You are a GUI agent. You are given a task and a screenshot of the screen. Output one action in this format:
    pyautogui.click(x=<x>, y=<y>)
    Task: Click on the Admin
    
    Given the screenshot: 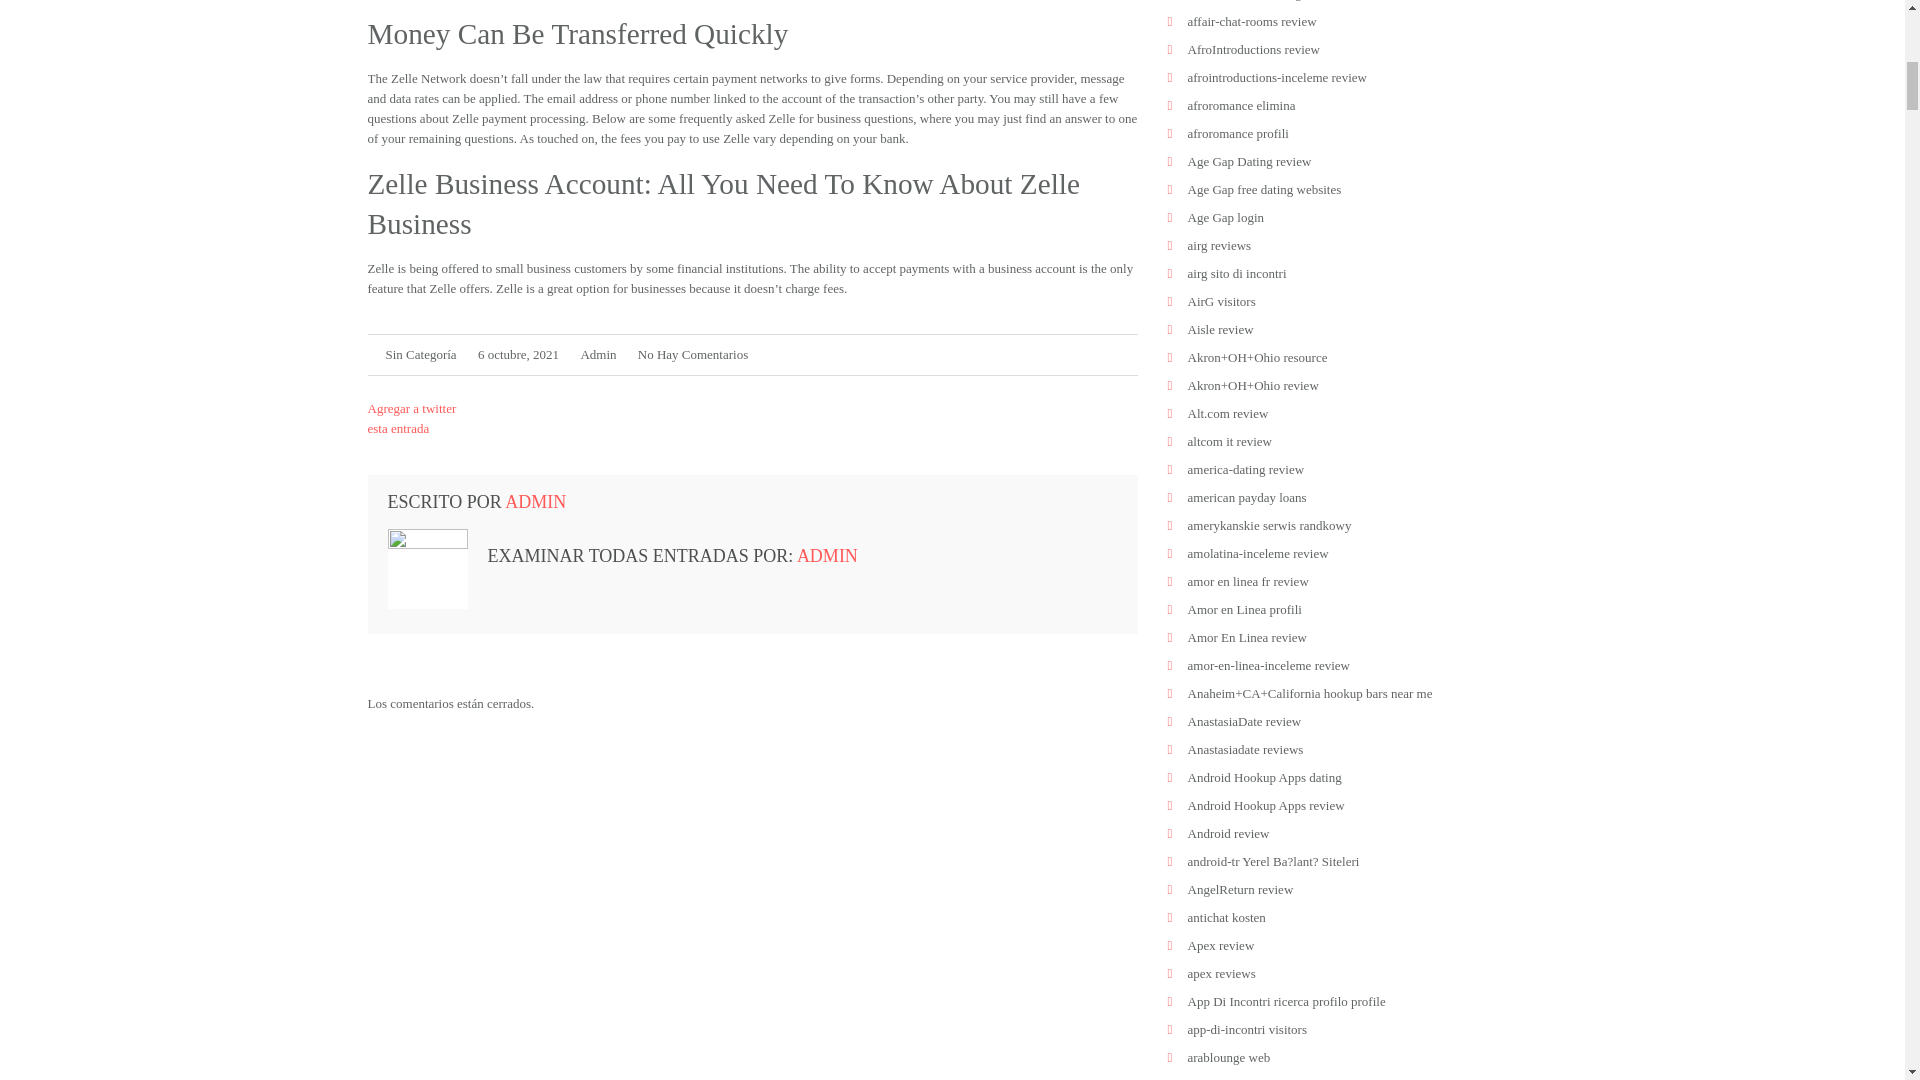 What is the action you would take?
    pyautogui.click(x=598, y=352)
    